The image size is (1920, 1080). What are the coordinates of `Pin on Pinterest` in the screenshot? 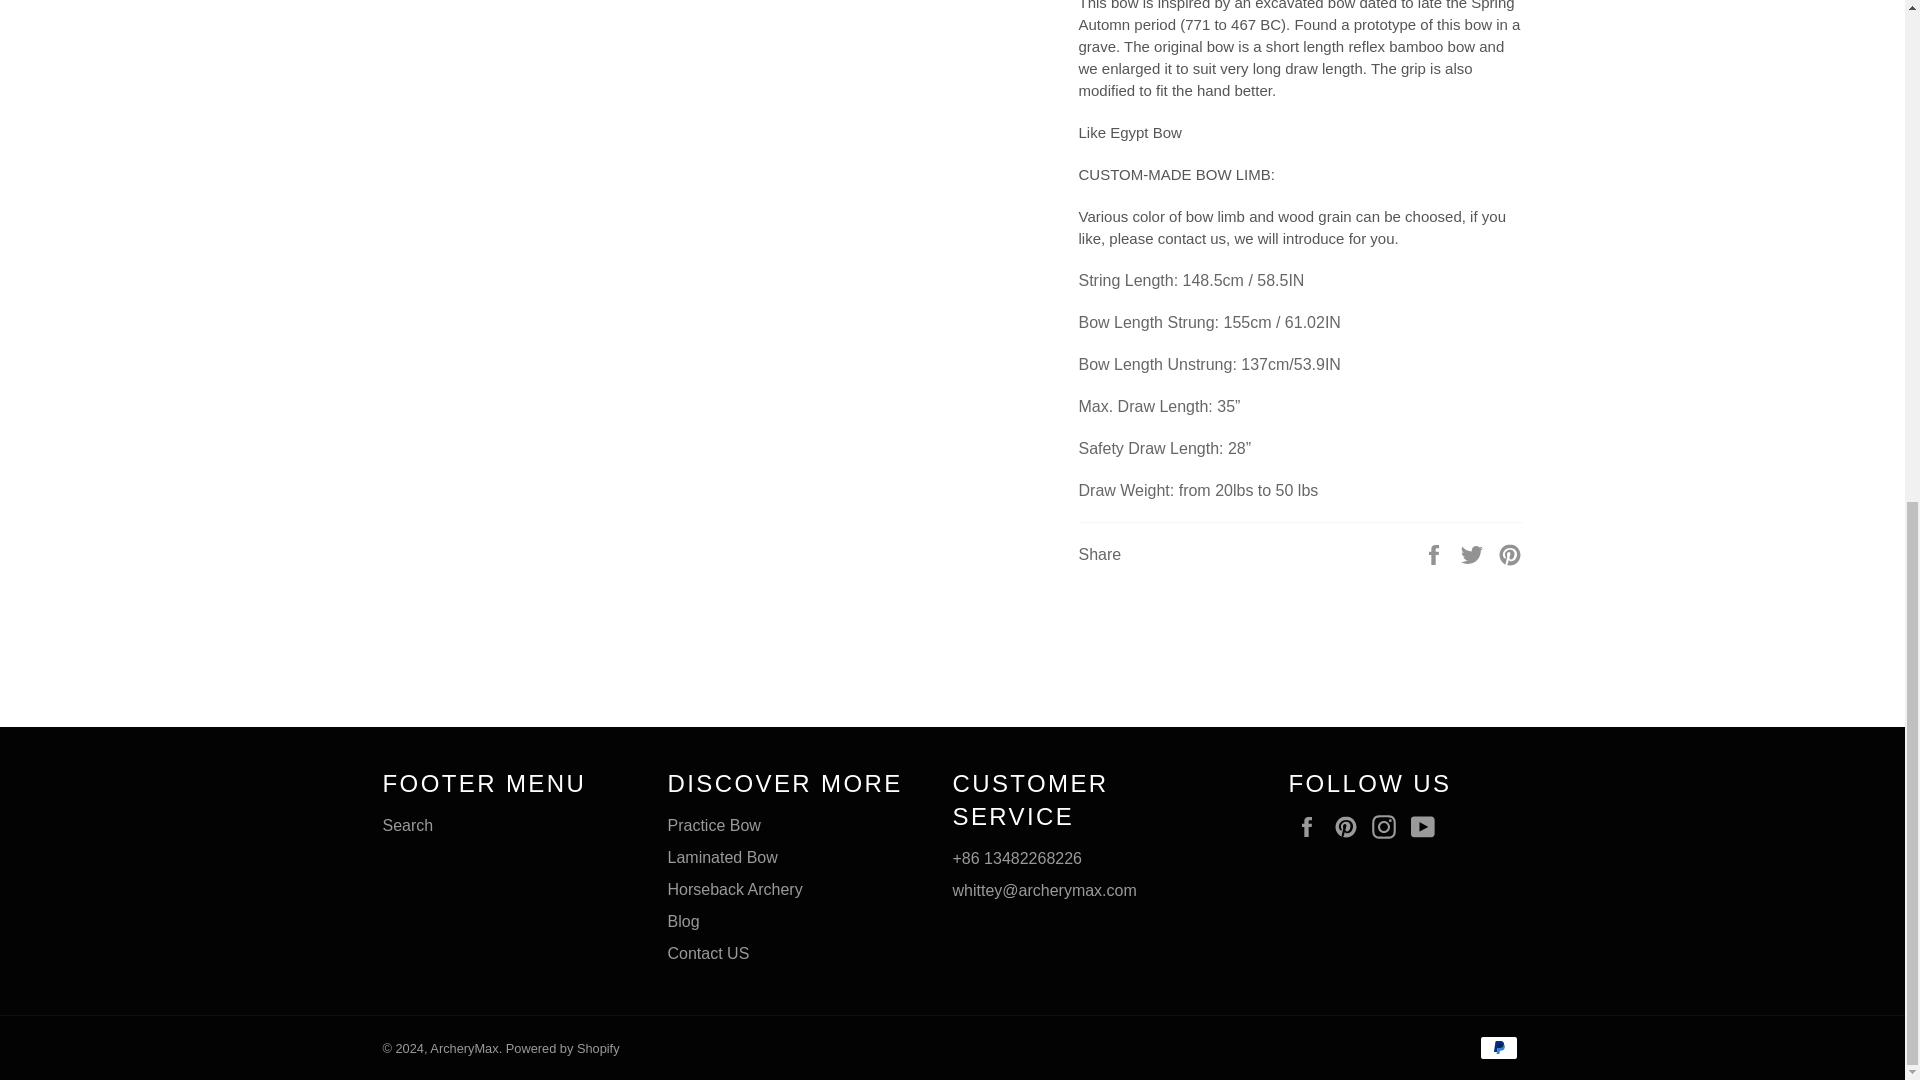 It's located at (1510, 554).